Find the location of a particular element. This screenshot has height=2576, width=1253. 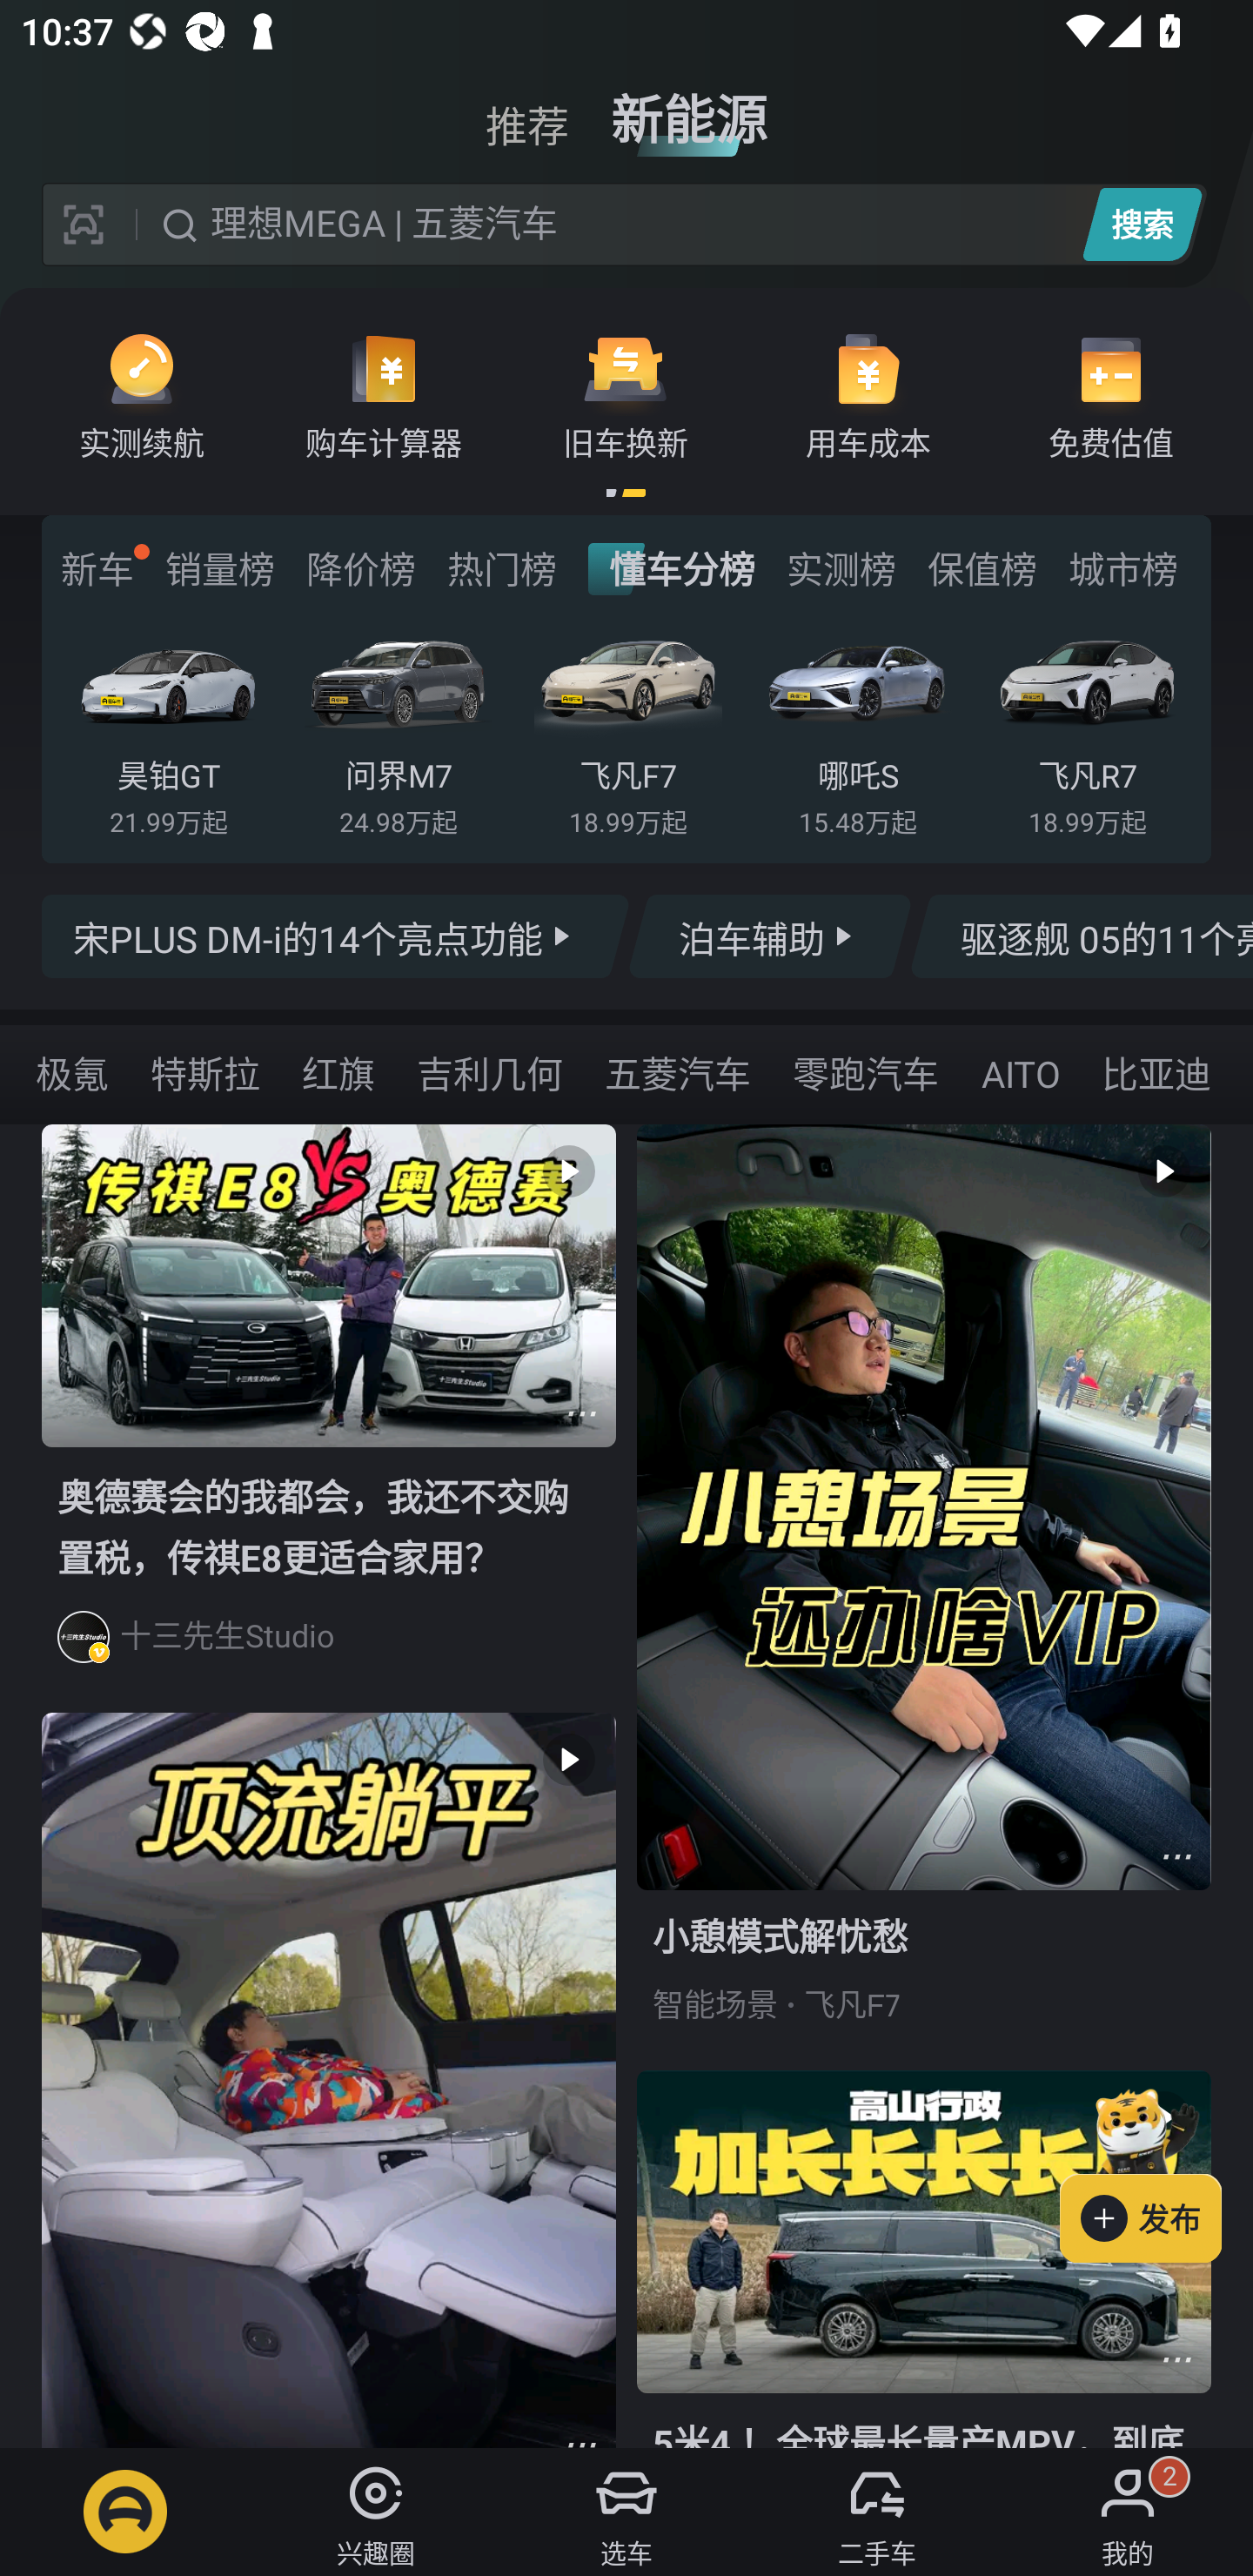

热门榜 is located at coordinates (501, 569).